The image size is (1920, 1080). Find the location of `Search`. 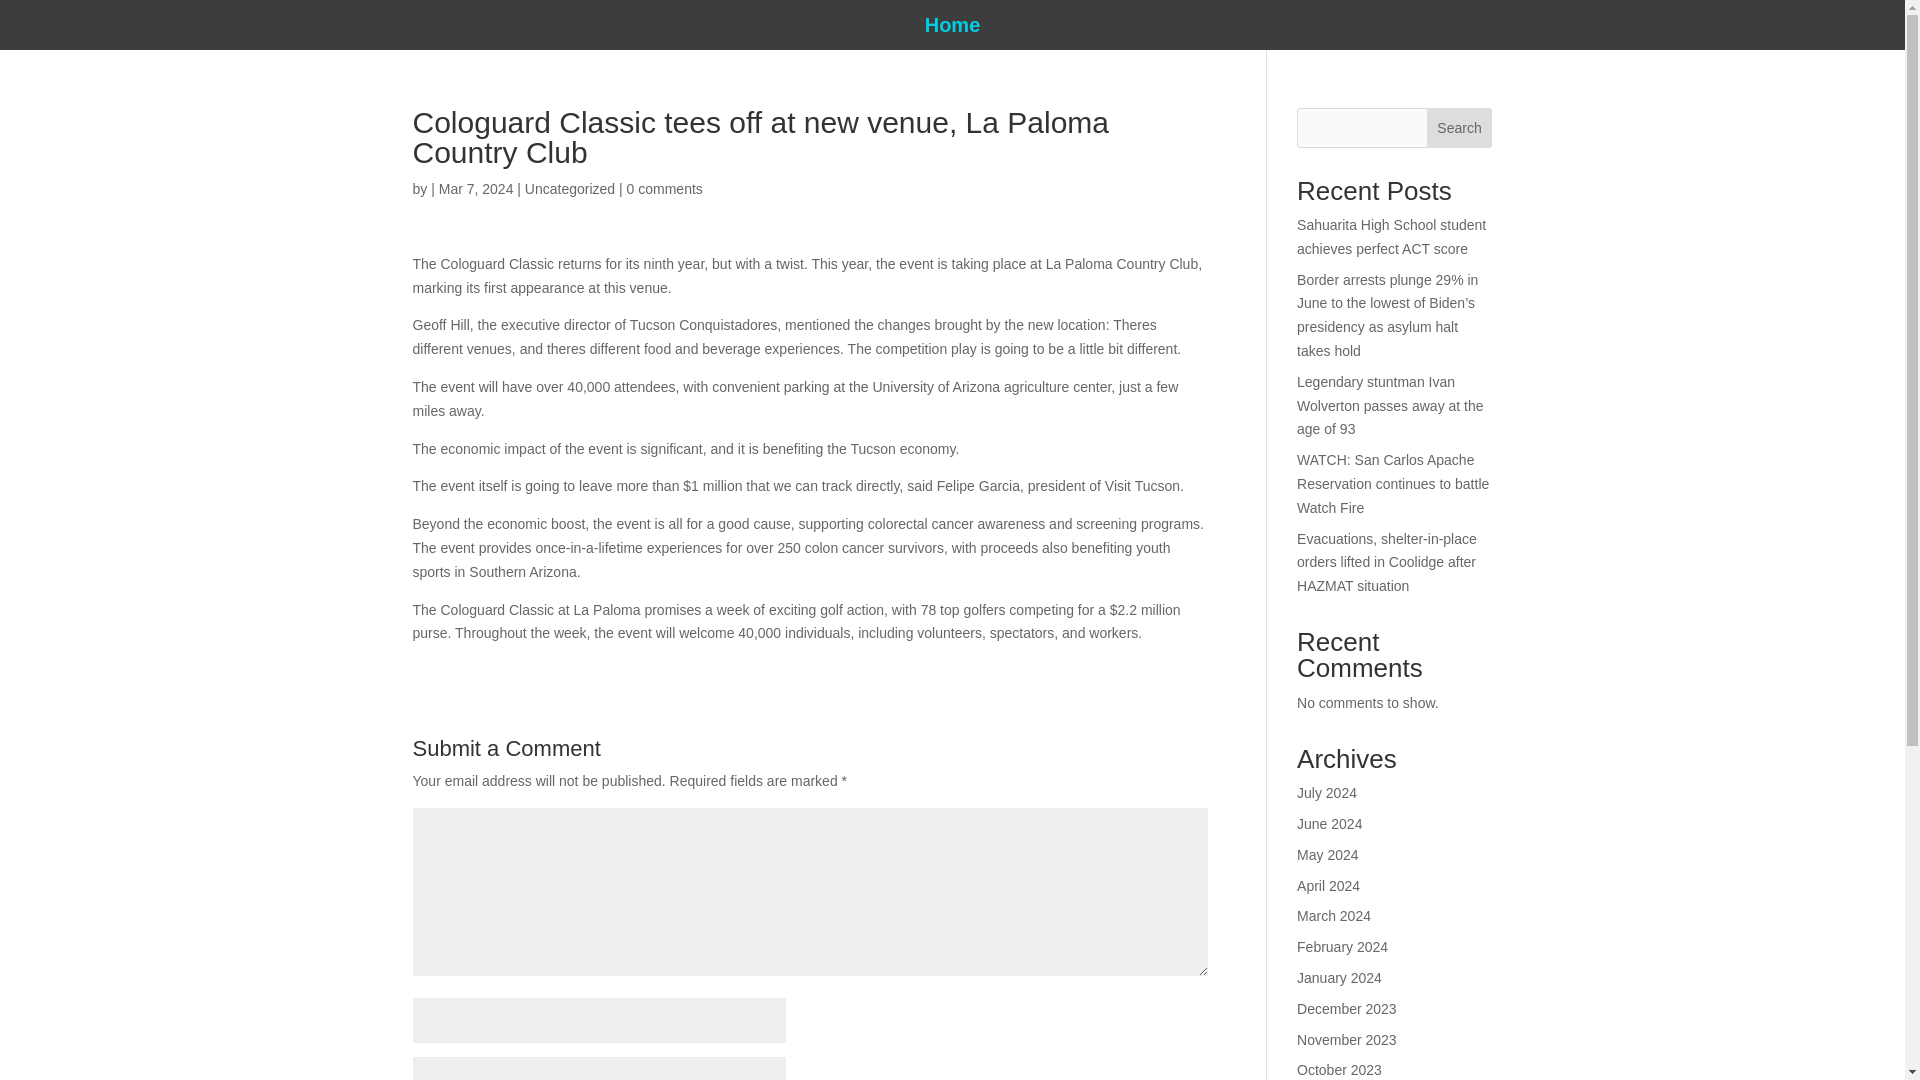

Search is located at coordinates (1460, 128).